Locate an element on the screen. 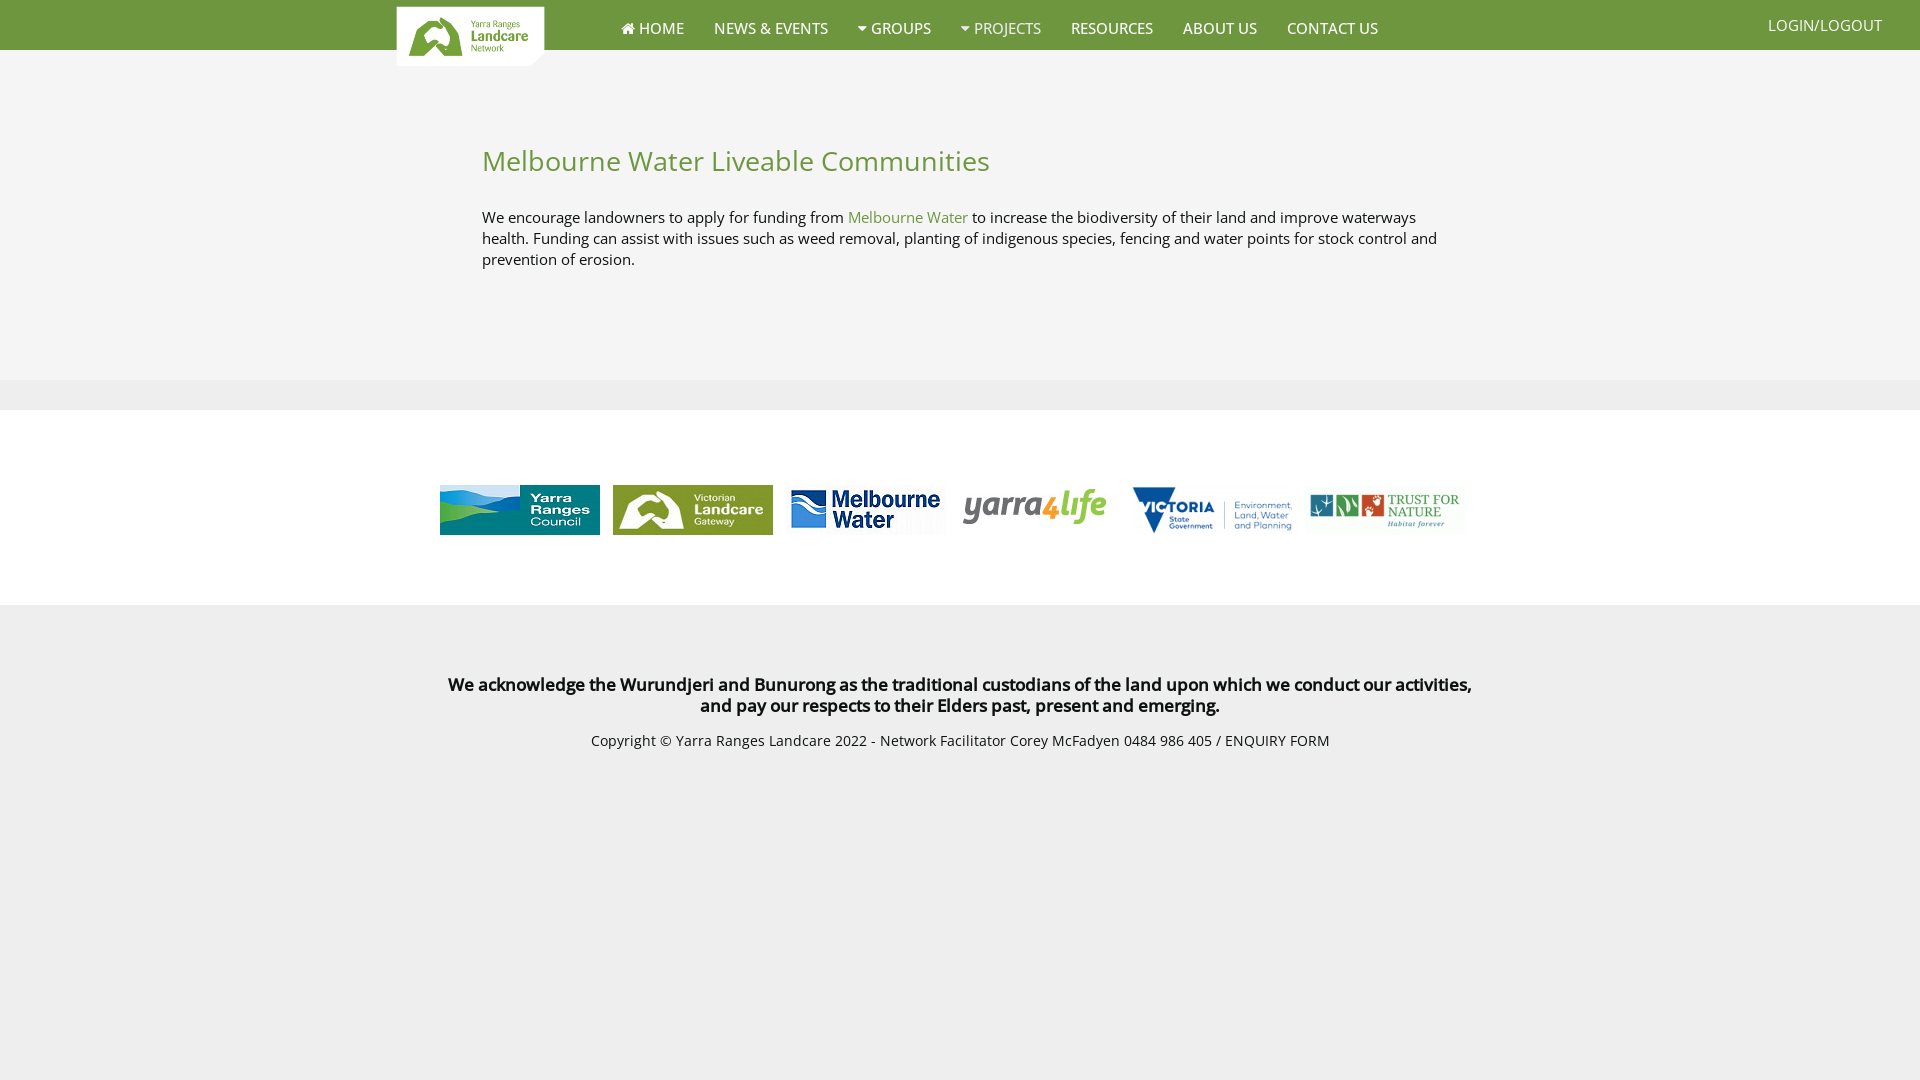  006 yarra4life logo is located at coordinates (1040, 506).